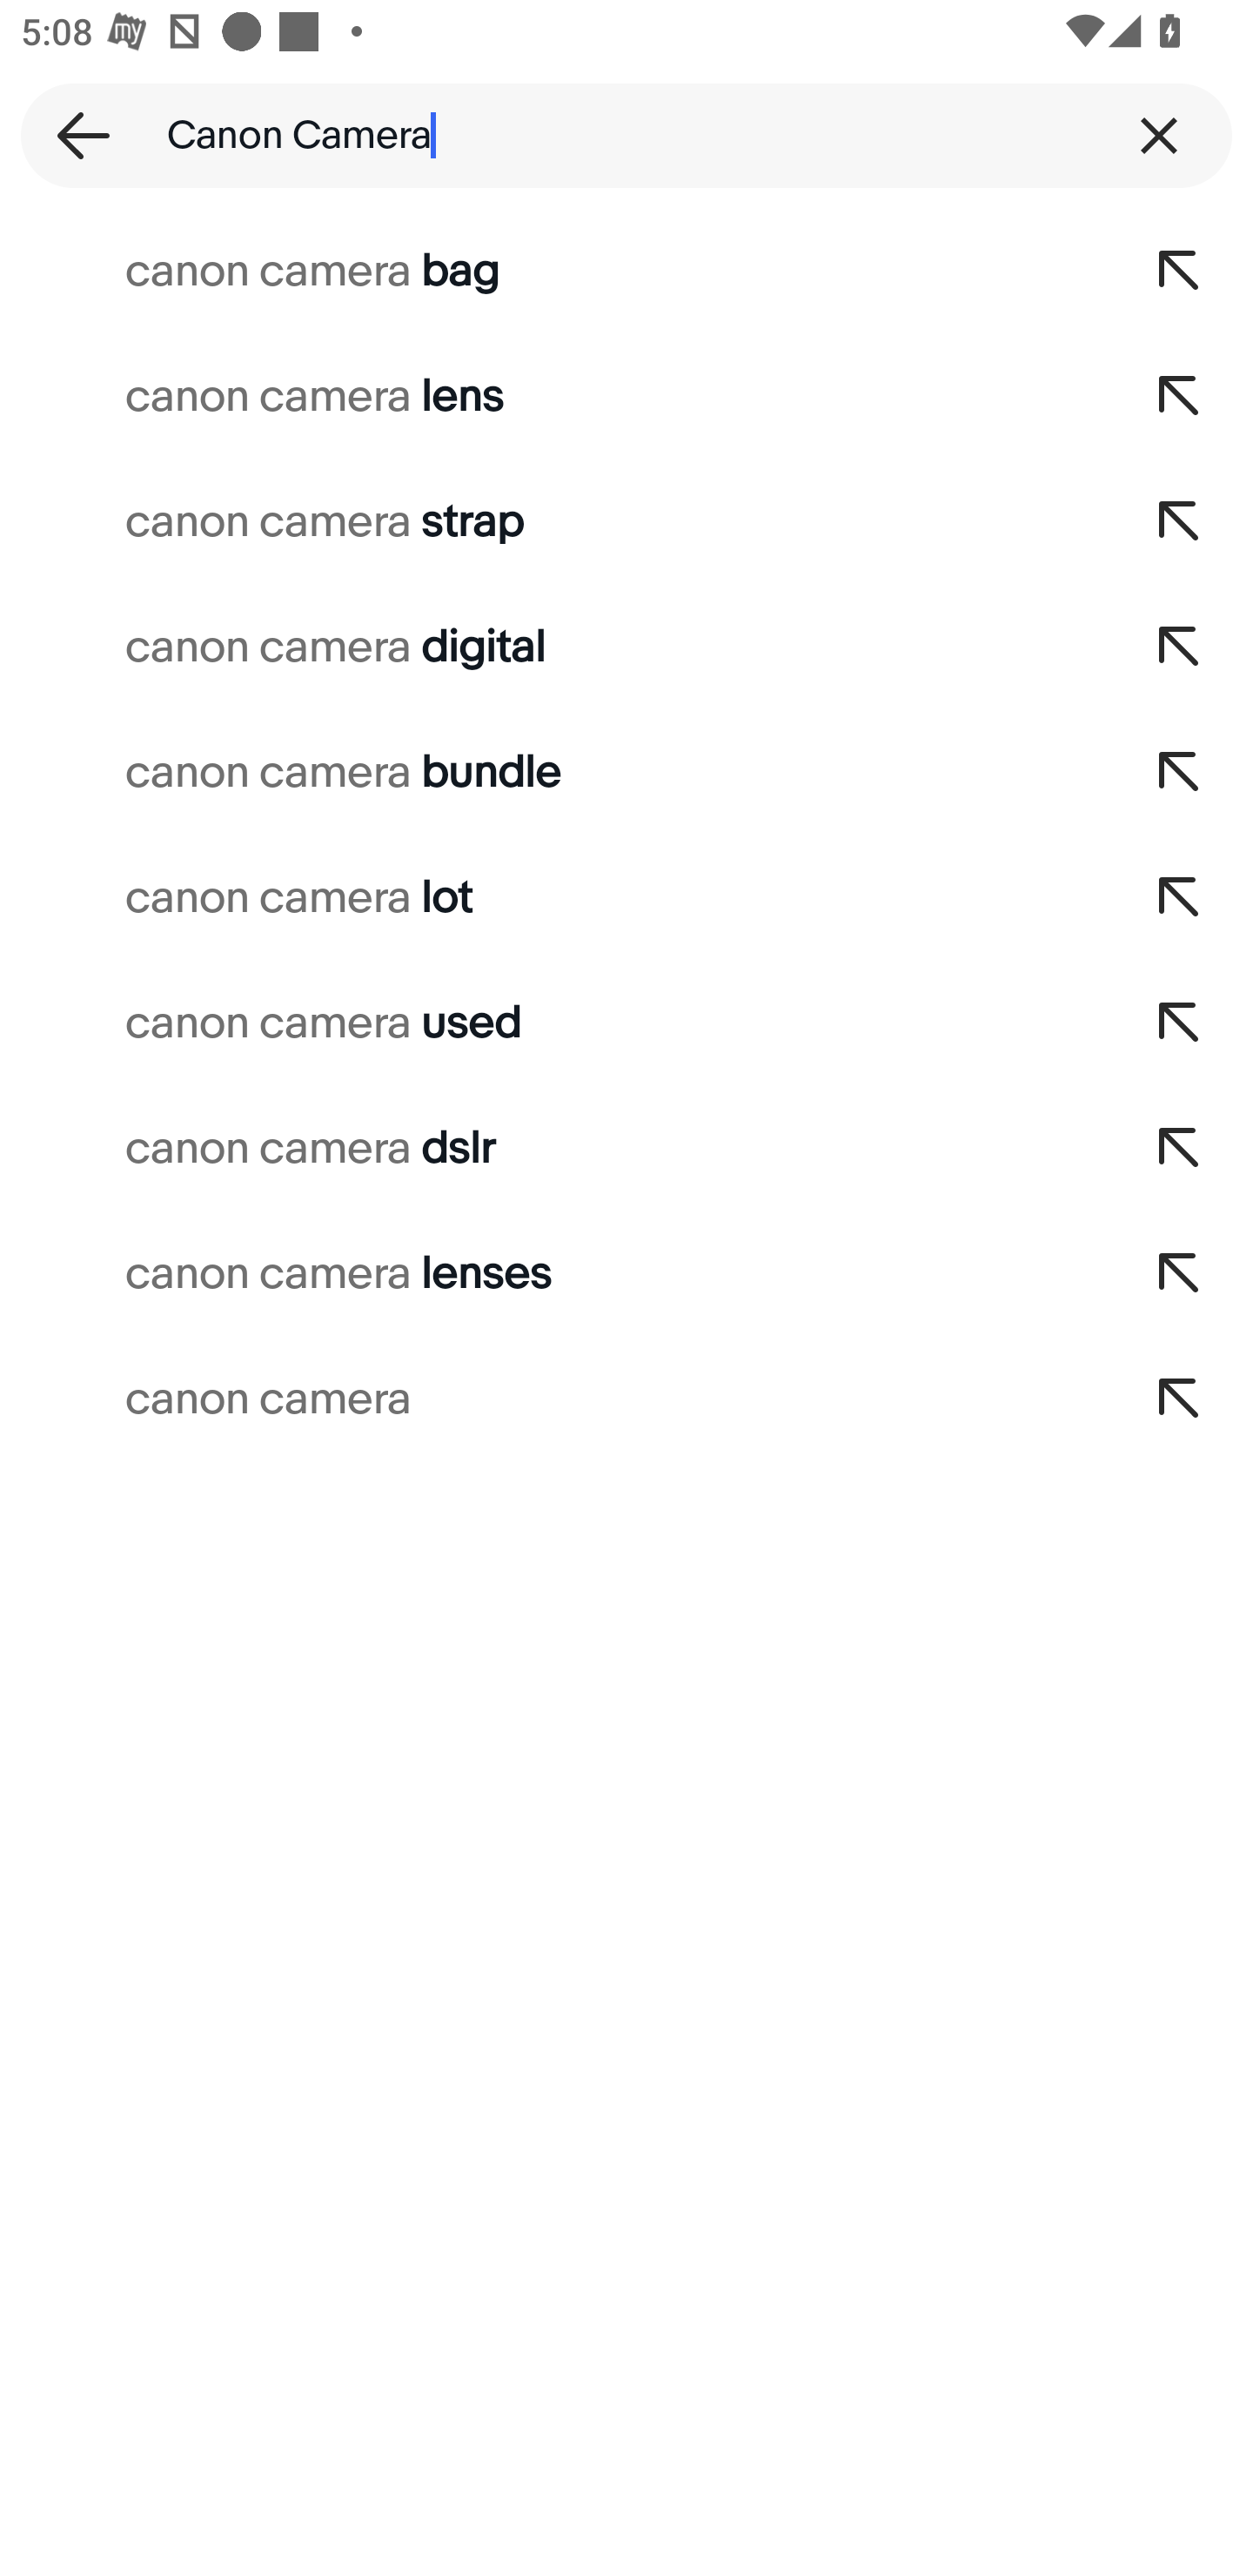  I want to click on Canon Camera, so click(626, 135).